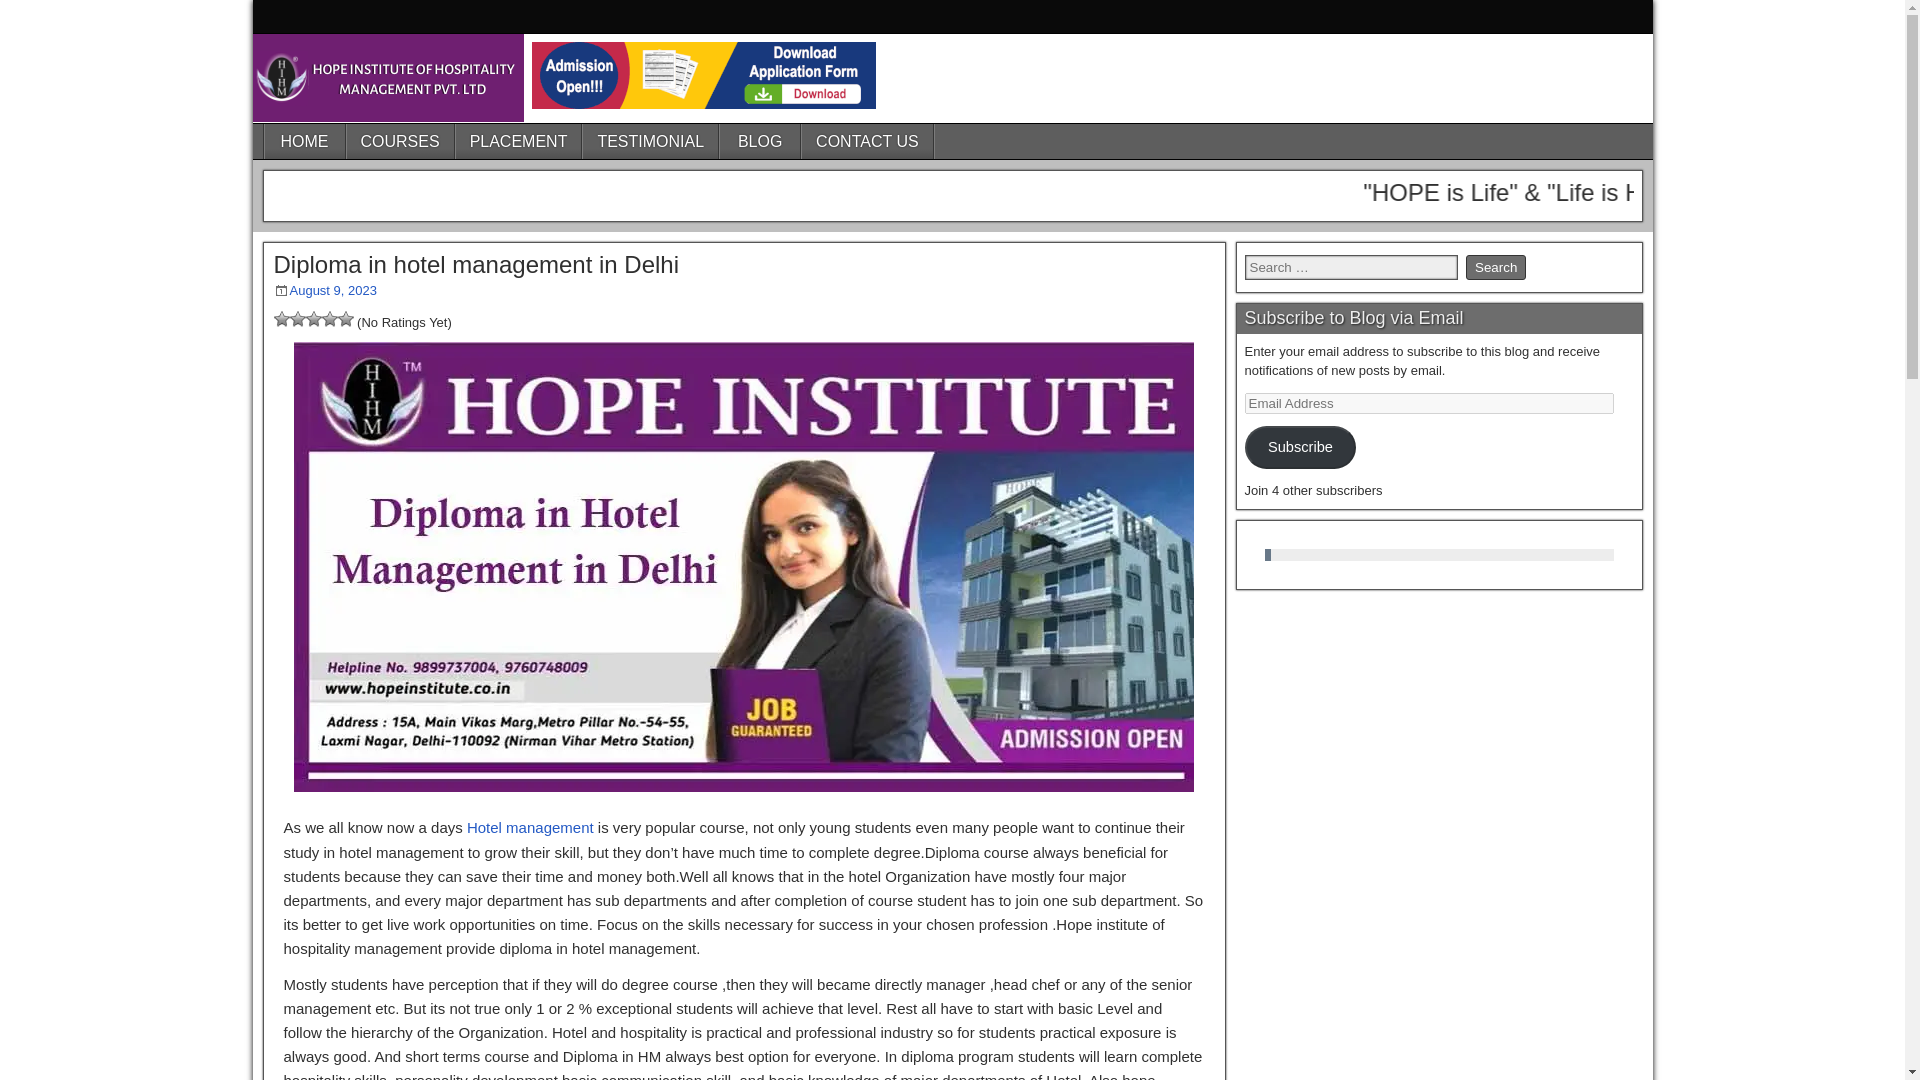 The width and height of the screenshot is (1920, 1080). Describe the element at coordinates (314, 319) in the screenshot. I see `3 Stars` at that location.